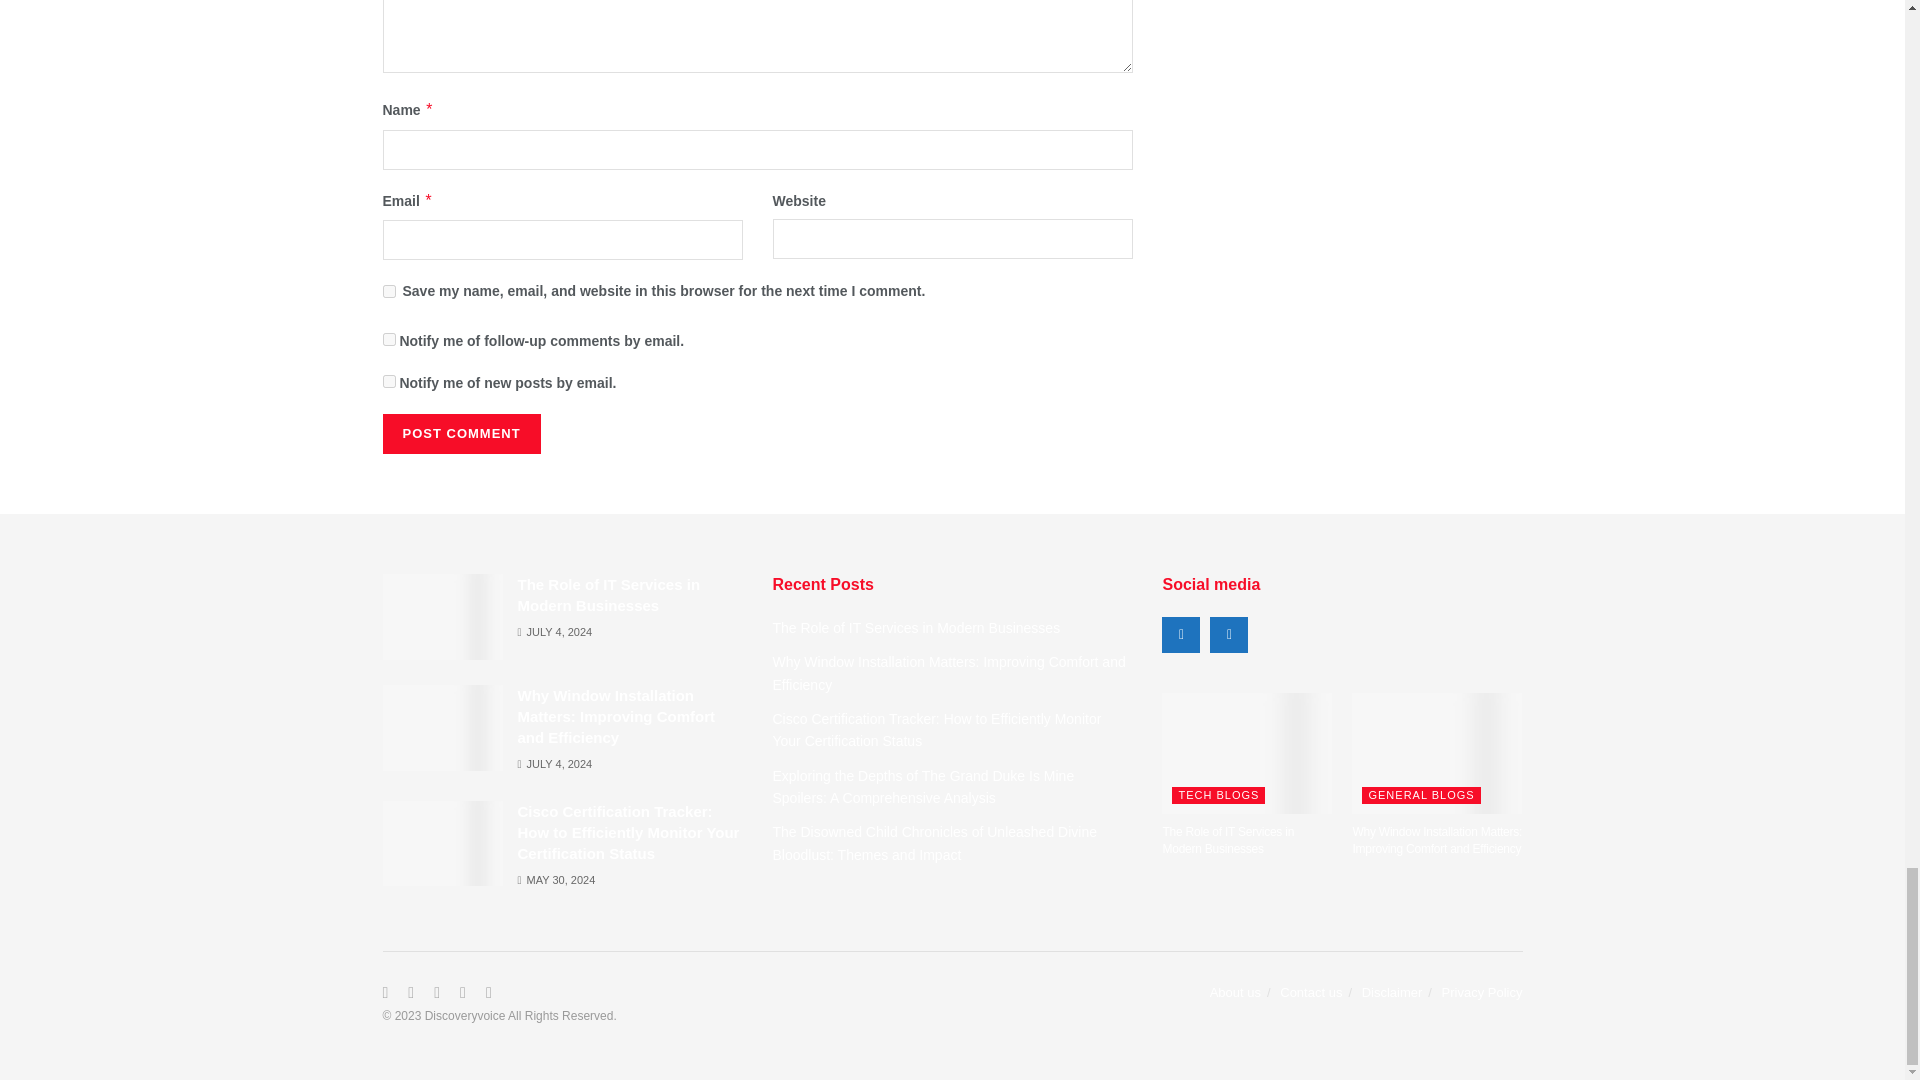 This screenshot has height=1080, width=1920. What do you see at coordinates (388, 292) in the screenshot?
I see `yes` at bounding box center [388, 292].